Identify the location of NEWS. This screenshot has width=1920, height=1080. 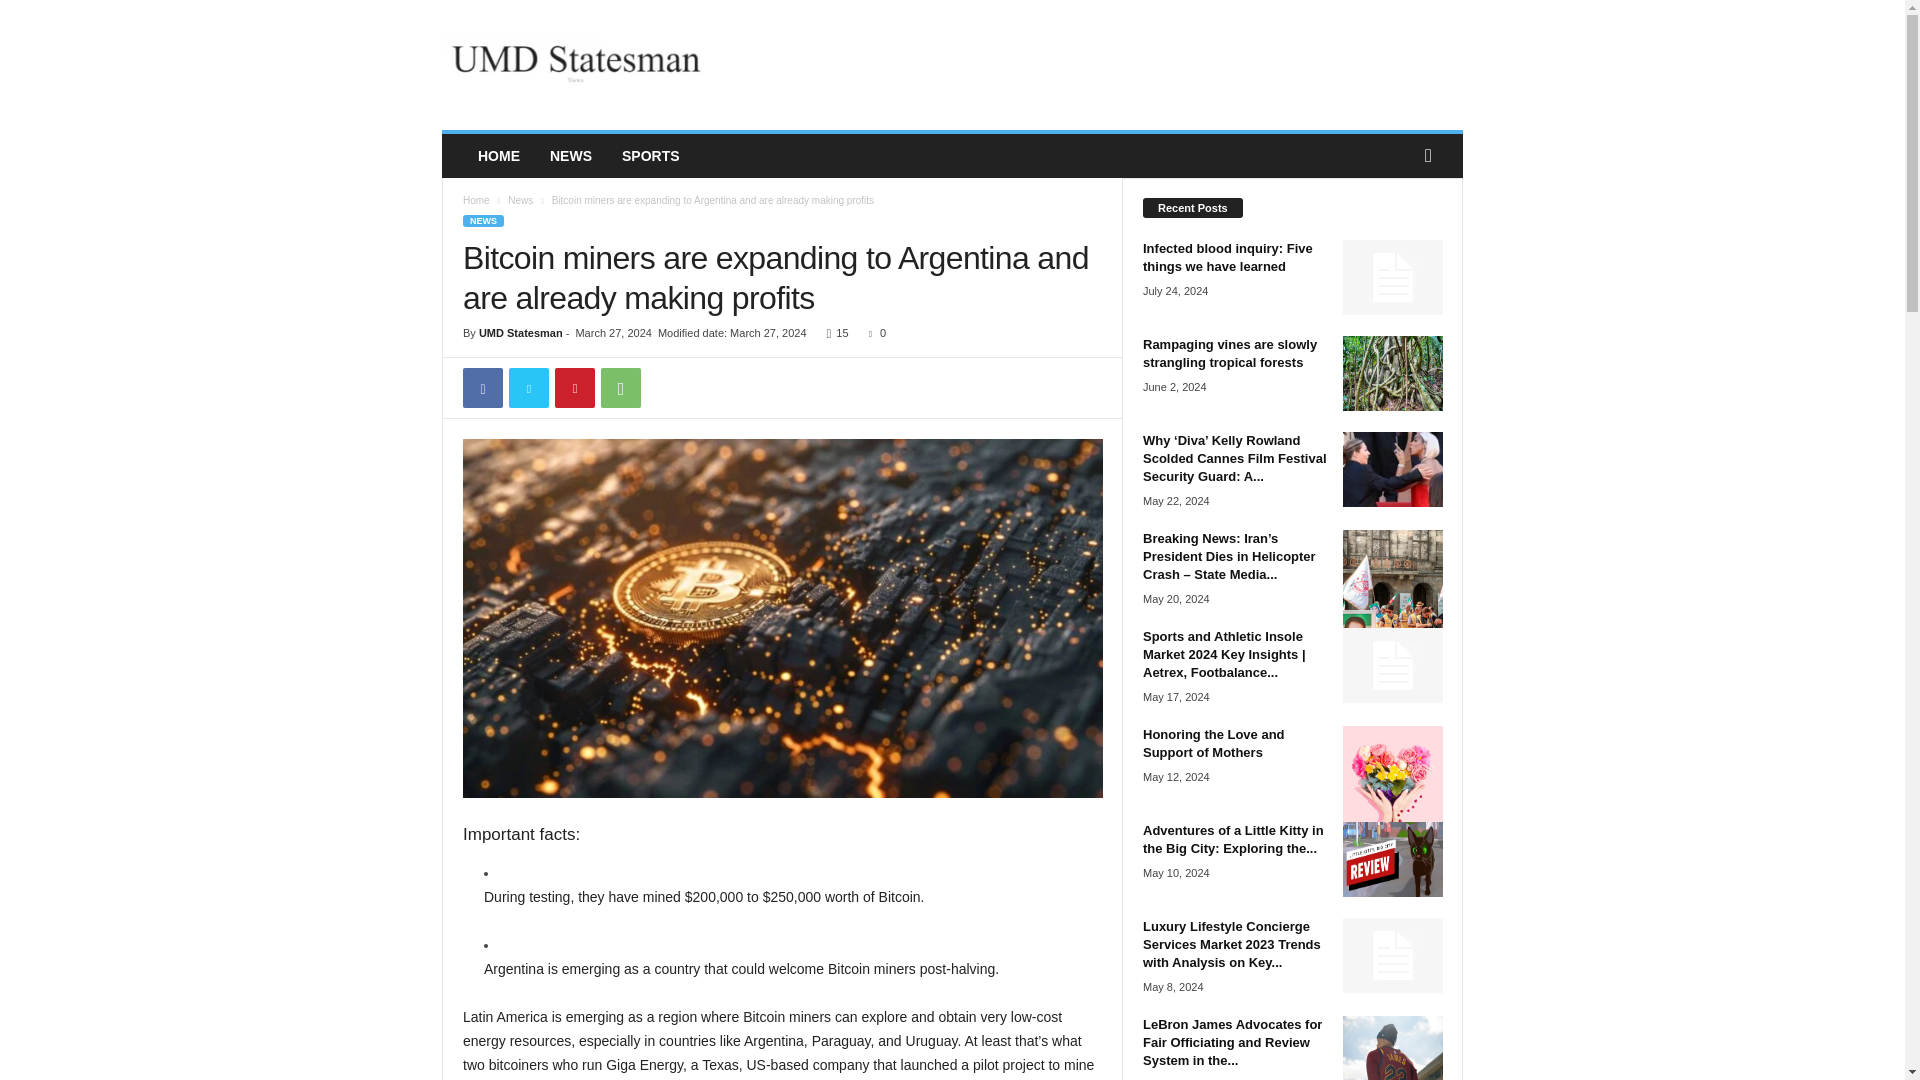
(482, 220).